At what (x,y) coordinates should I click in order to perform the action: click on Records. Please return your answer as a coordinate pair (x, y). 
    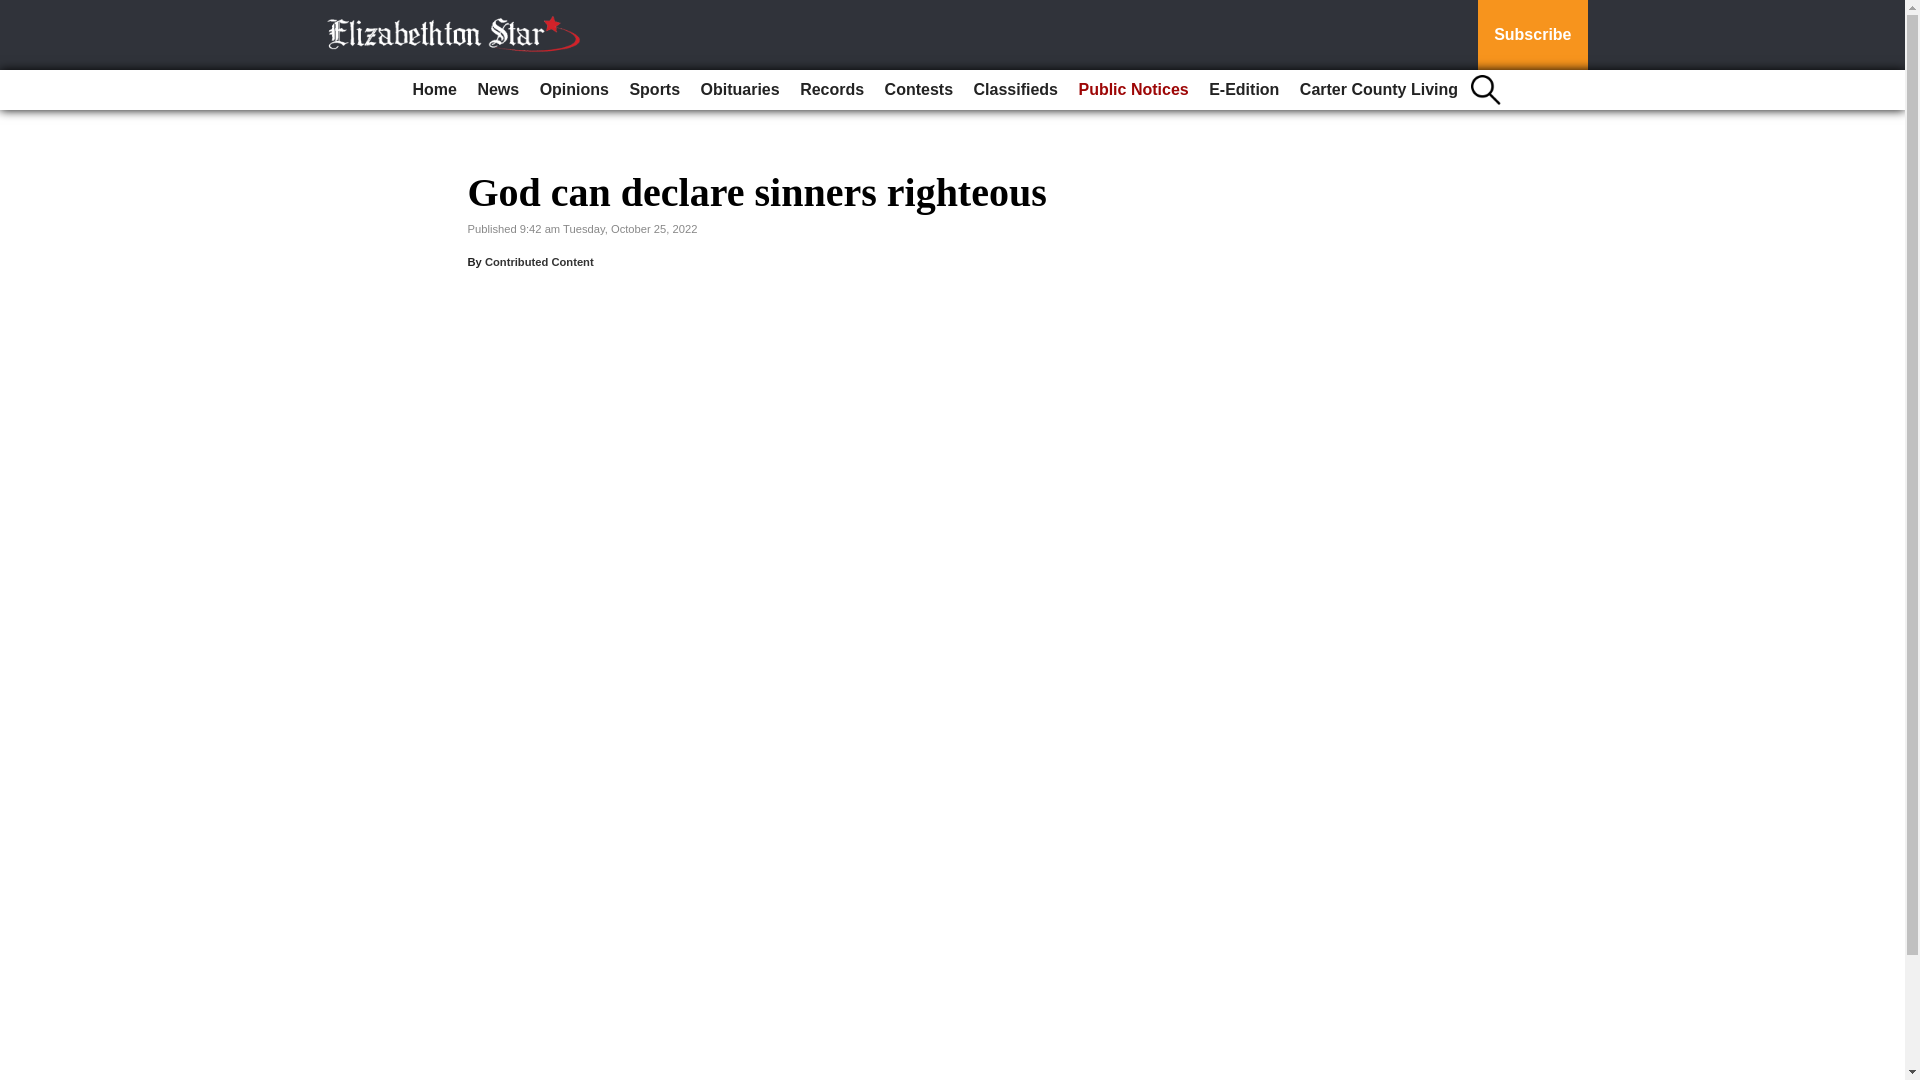
    Looking at the image, I should click on (831, 90).